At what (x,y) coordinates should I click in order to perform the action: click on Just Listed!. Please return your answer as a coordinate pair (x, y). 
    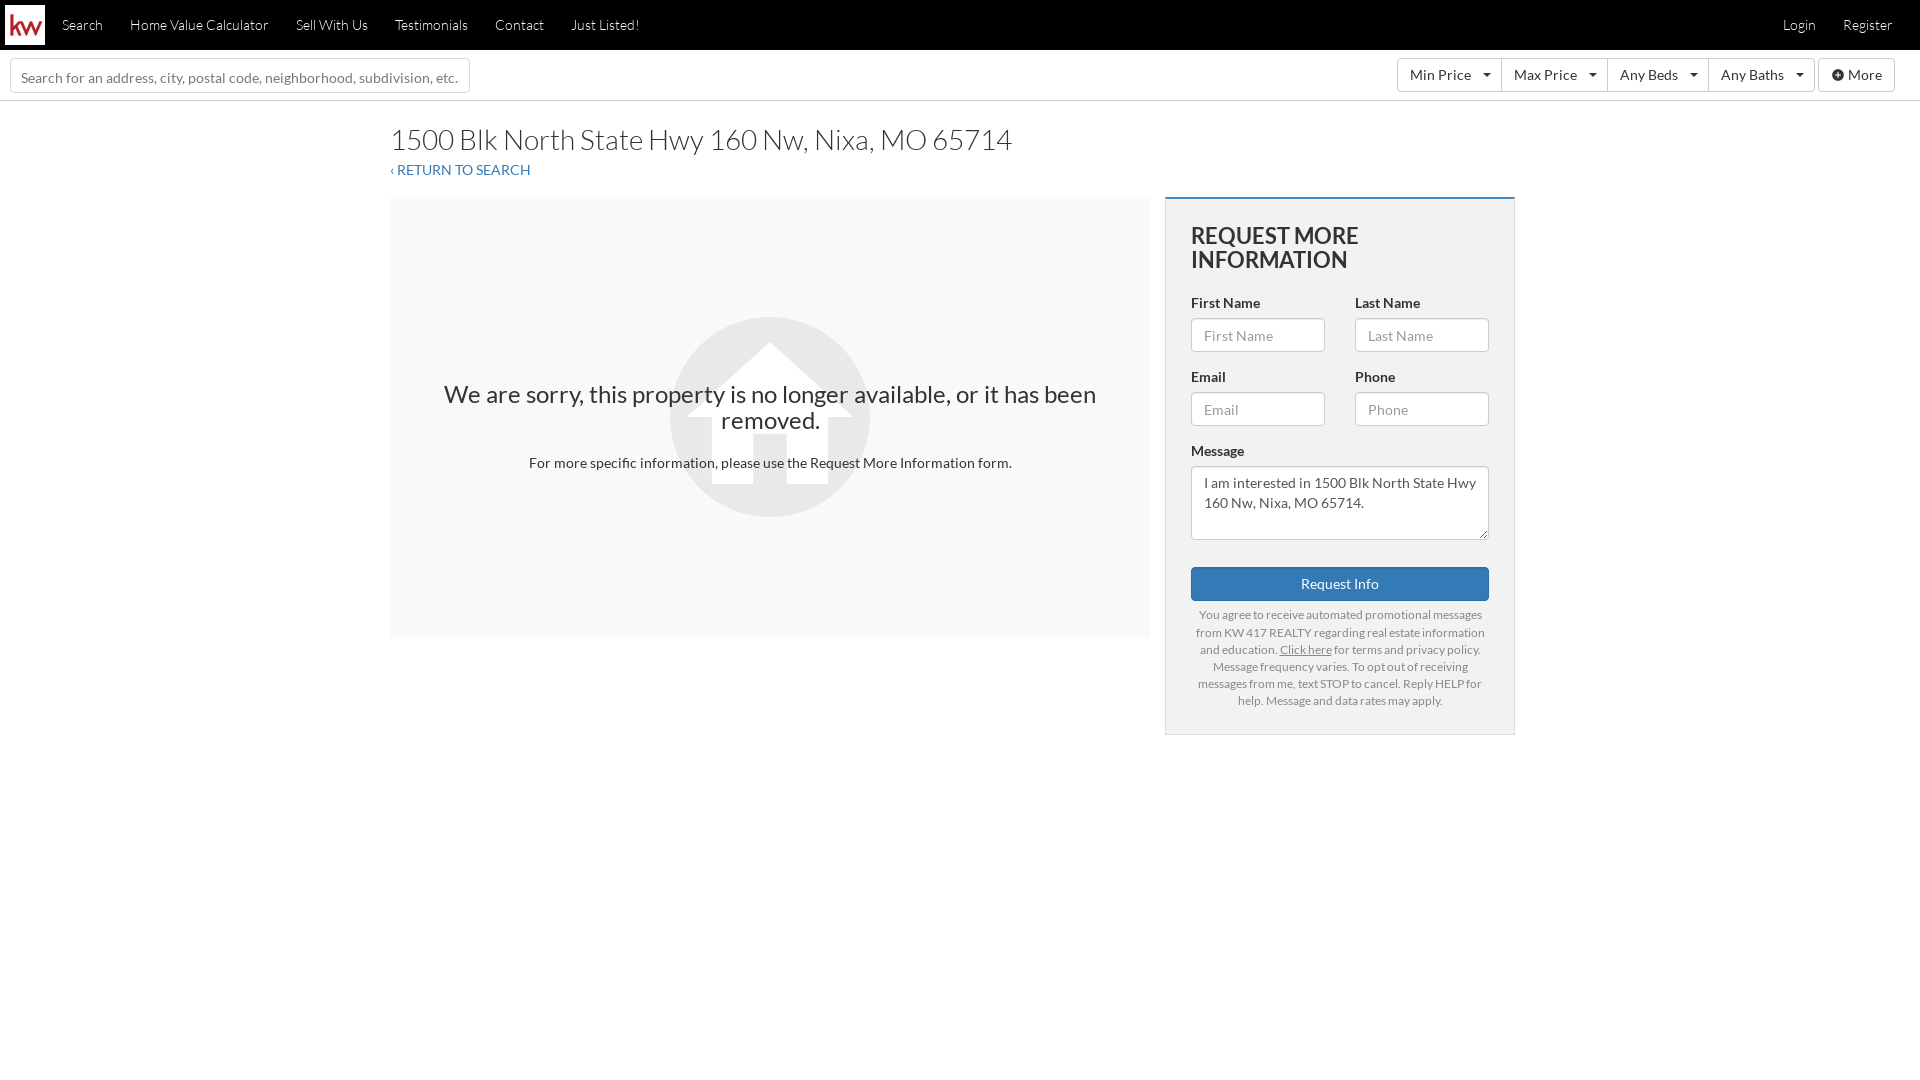
    Looking at the image, I should click on (606, 25).